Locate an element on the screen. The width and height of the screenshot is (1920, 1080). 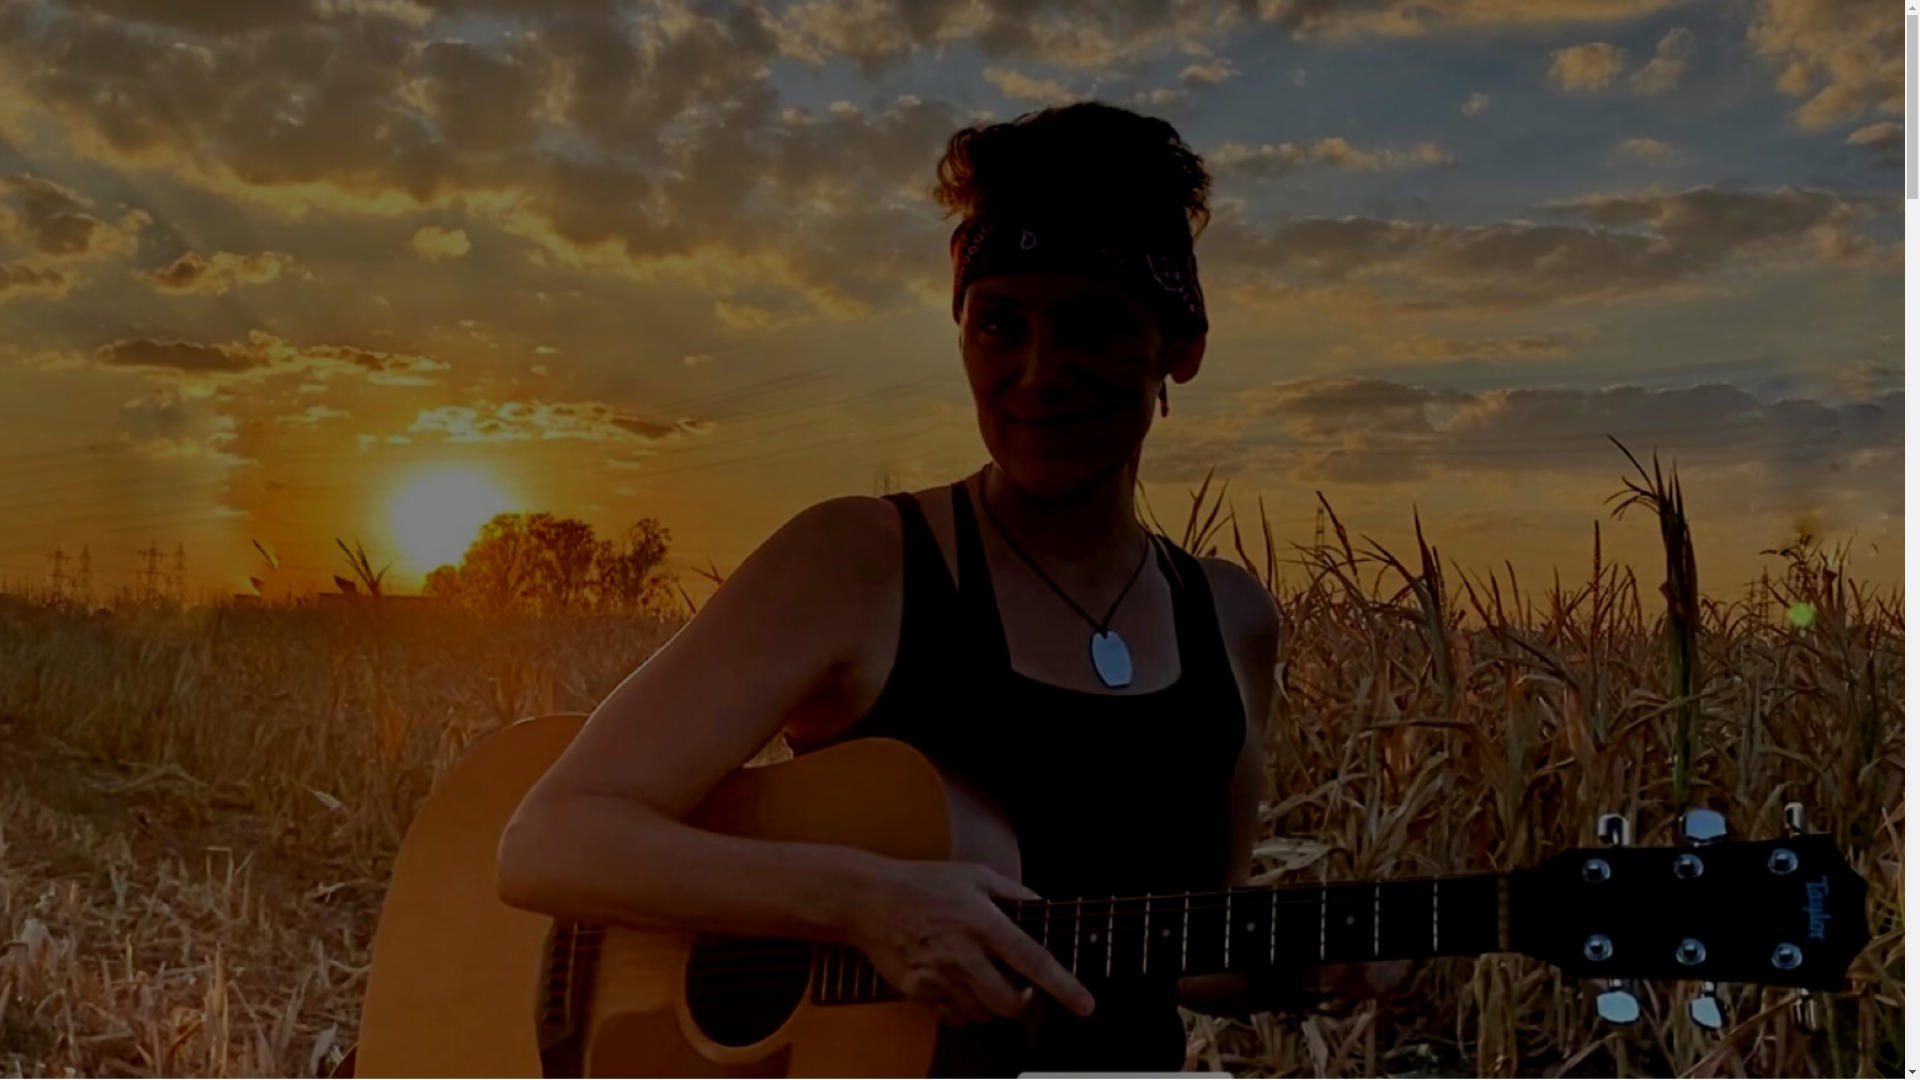
Impressum is located at coordinates (84, 798).